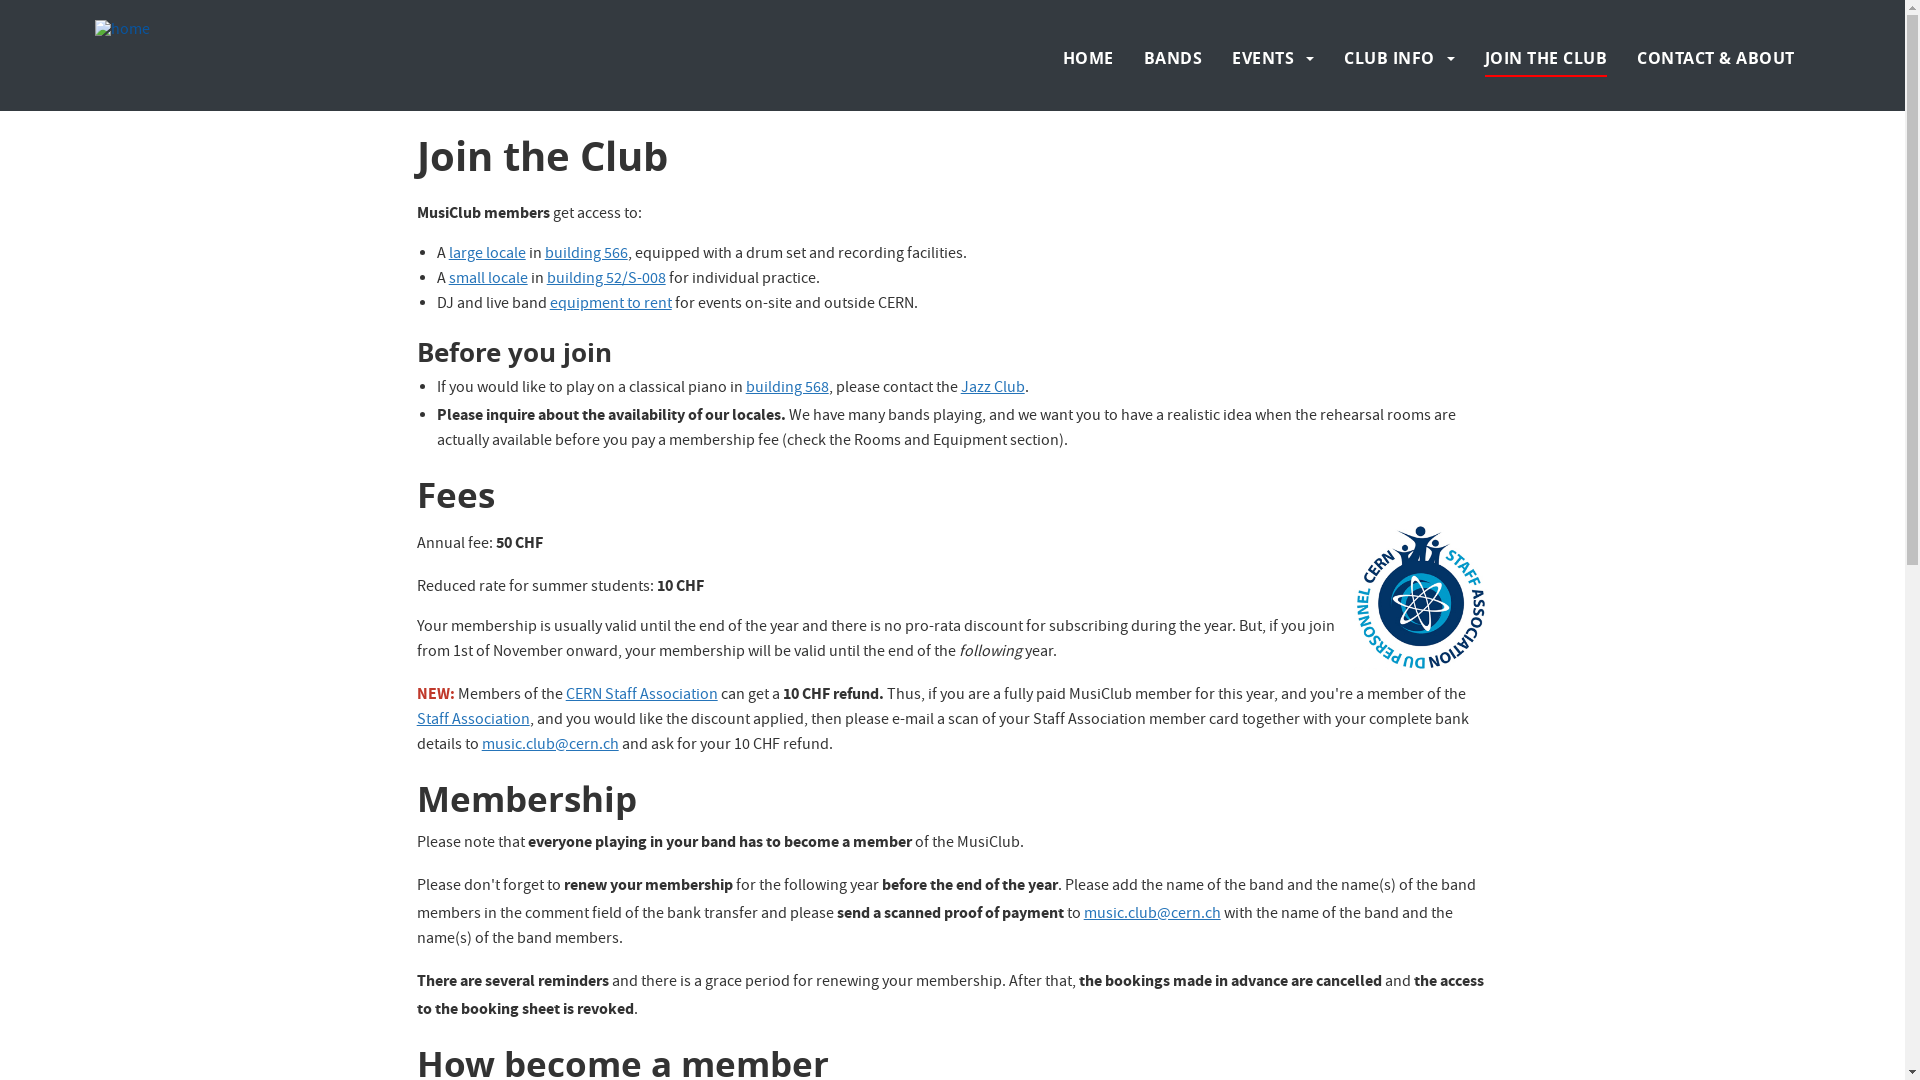  What do you see at coordinates (1152, 915) in the screenshot?
I see `music.club@cern.ch` at bounding box center [1152, 915].